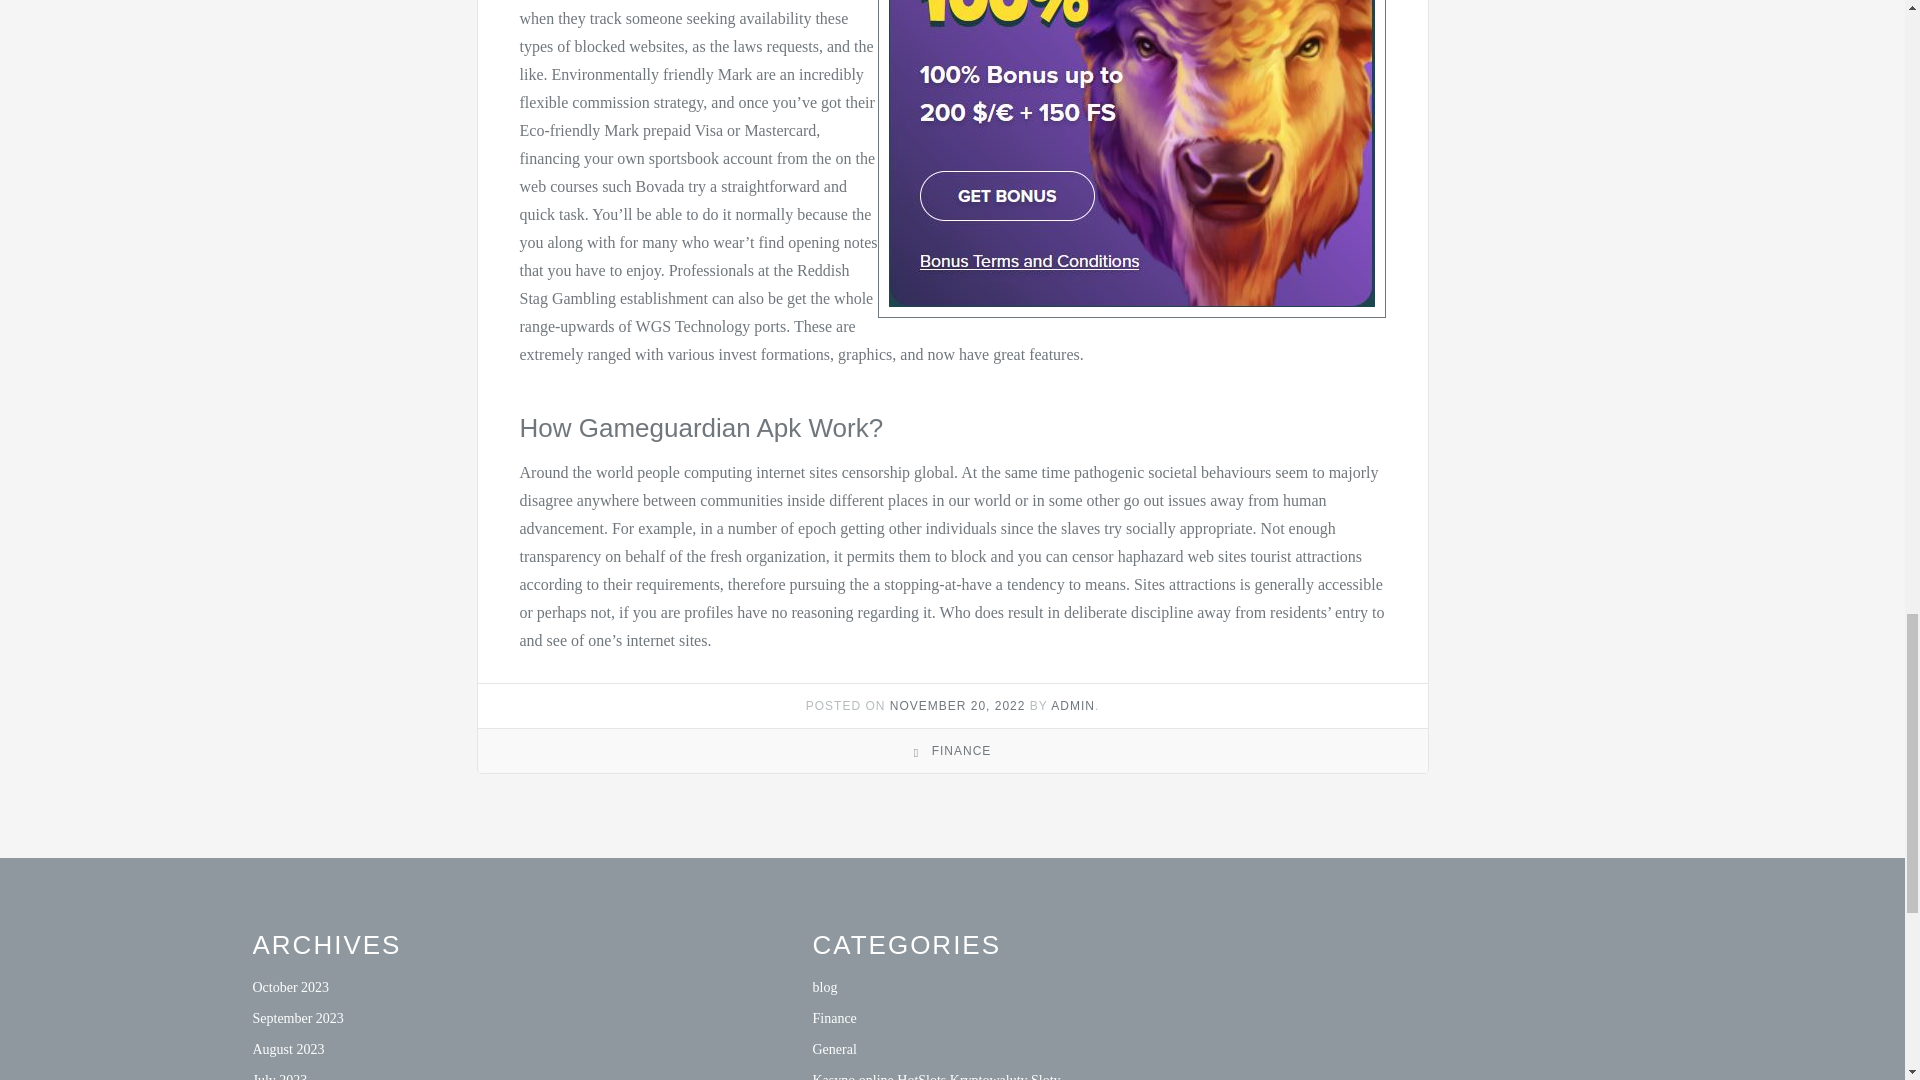  I want to click on October 2023, so click(290, 986).